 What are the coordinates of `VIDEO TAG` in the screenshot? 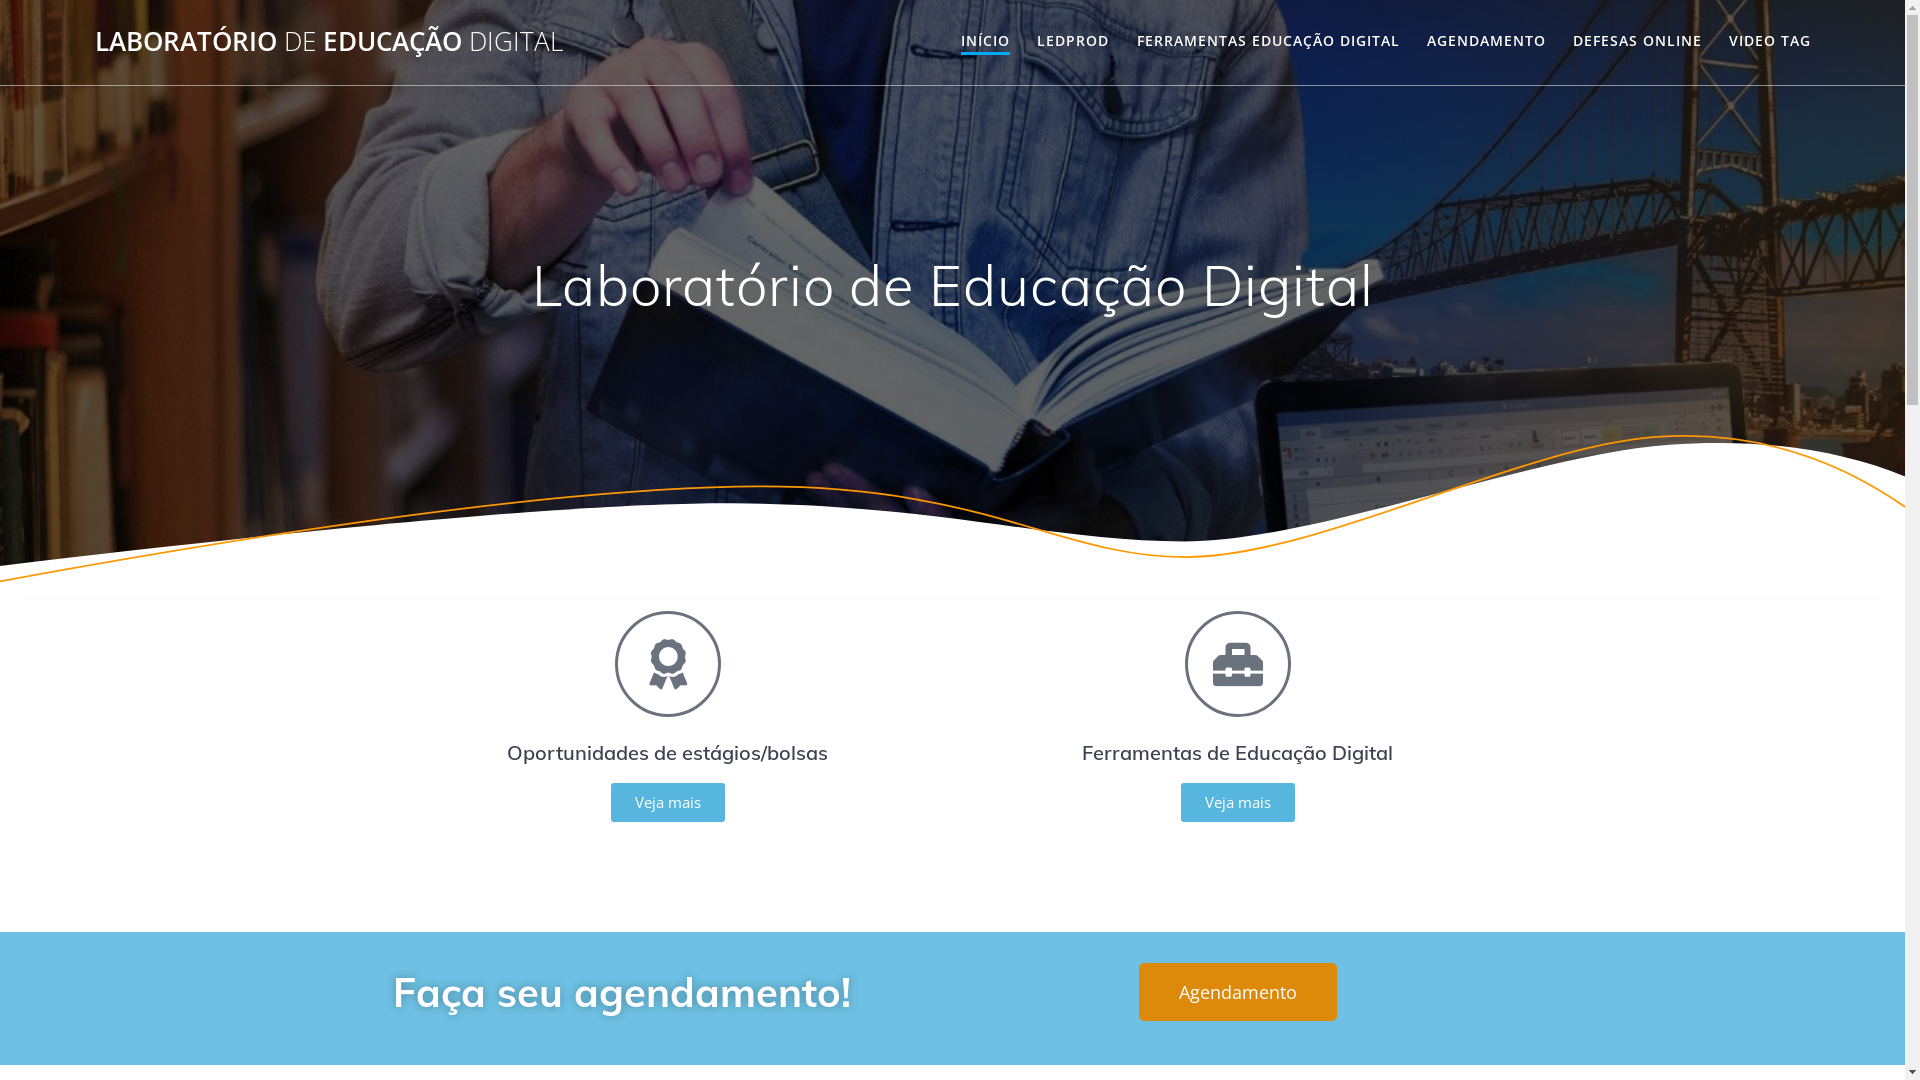 It's located at (1770, 41).